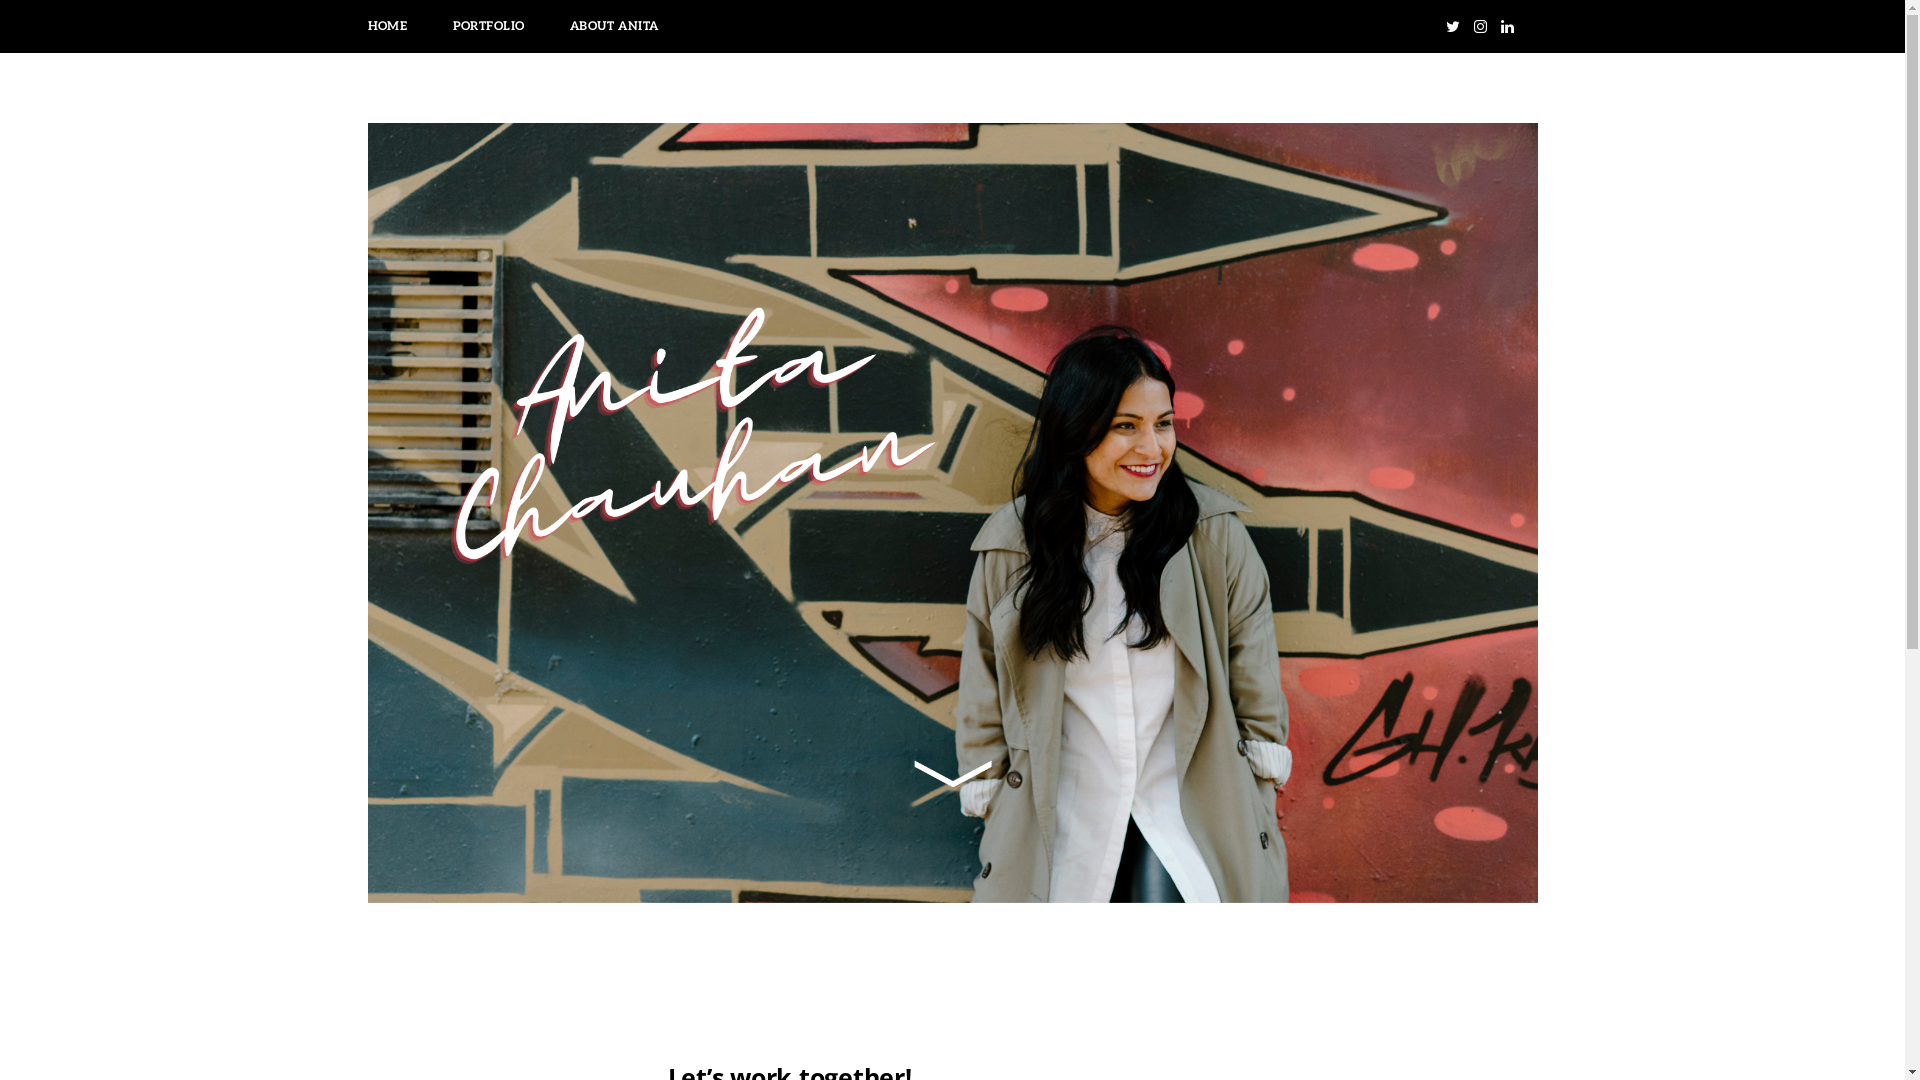  Describe the element at coordinates (387, 26) in the screenshot. I see `HOME` at that location.